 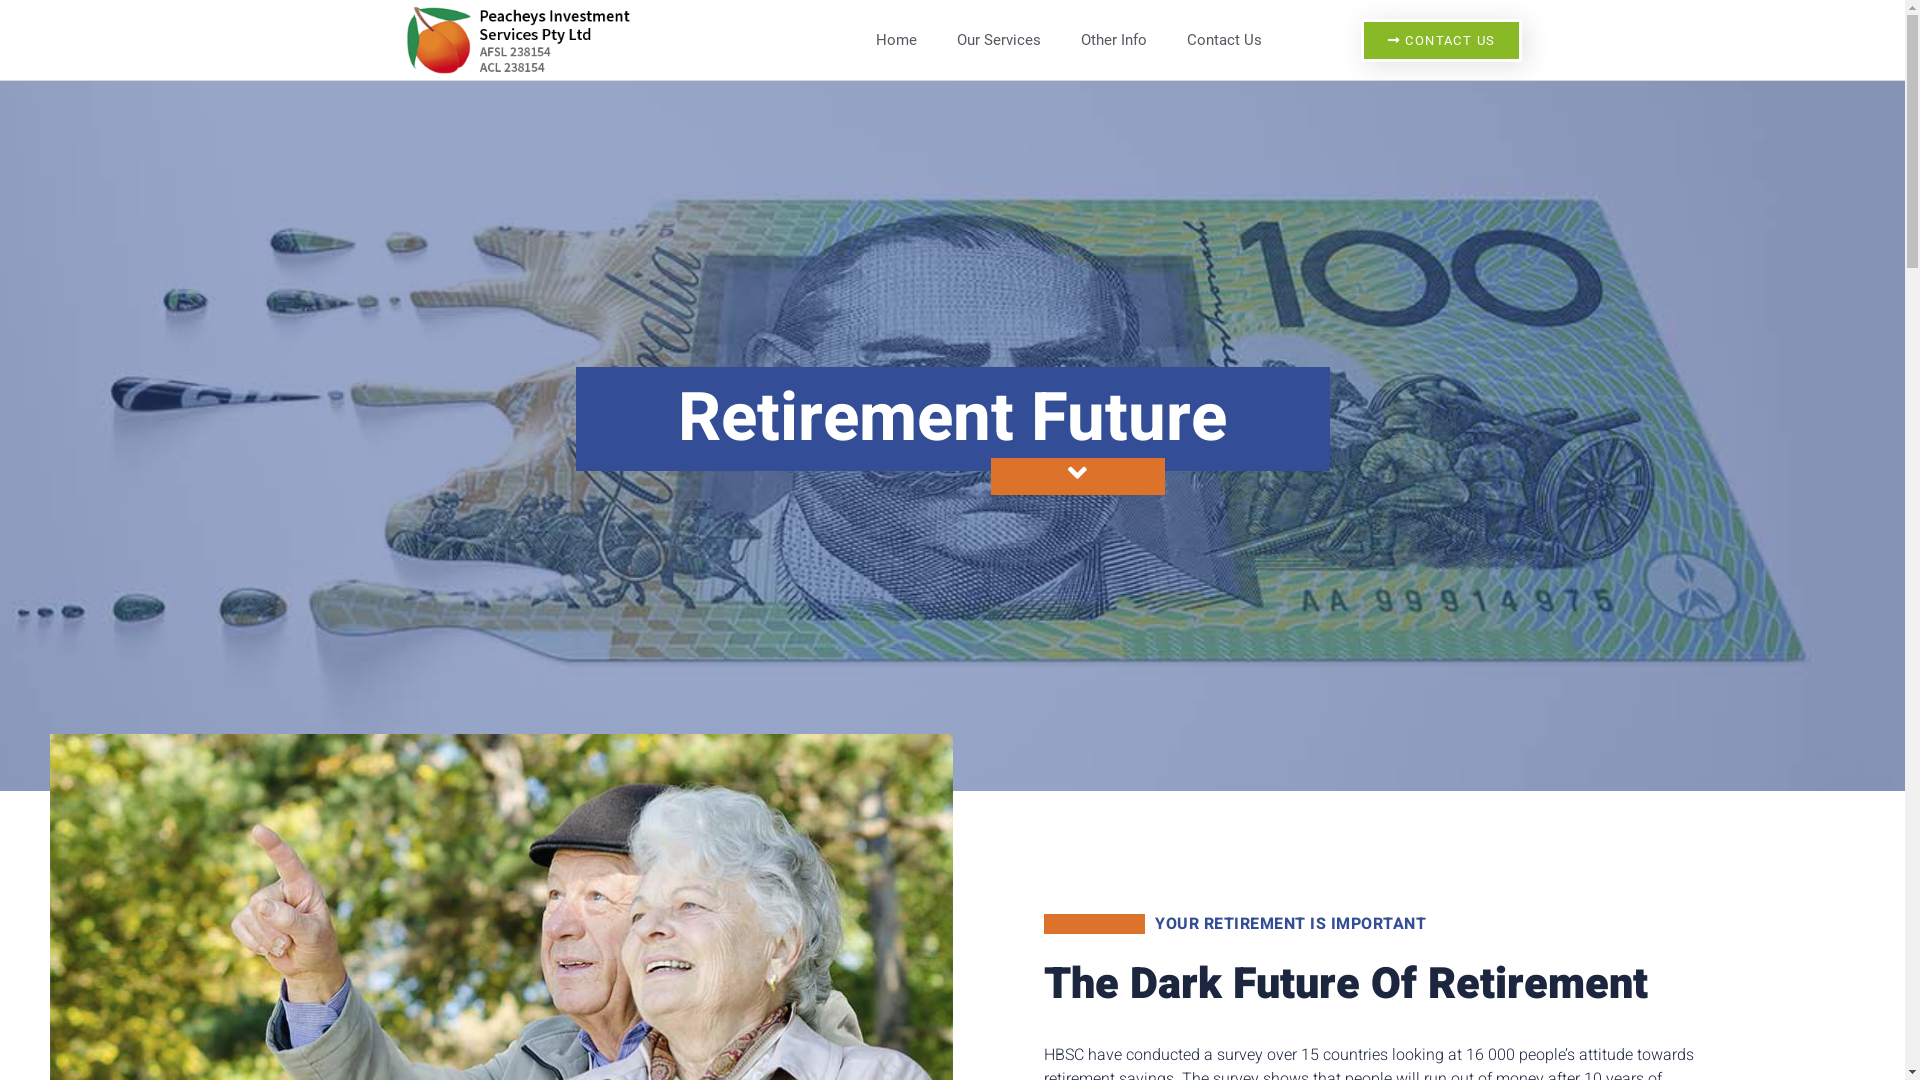 What do you see at coordinates (896, 40) in the screenshot?
I see `Home` at bounding box center [896, 40].